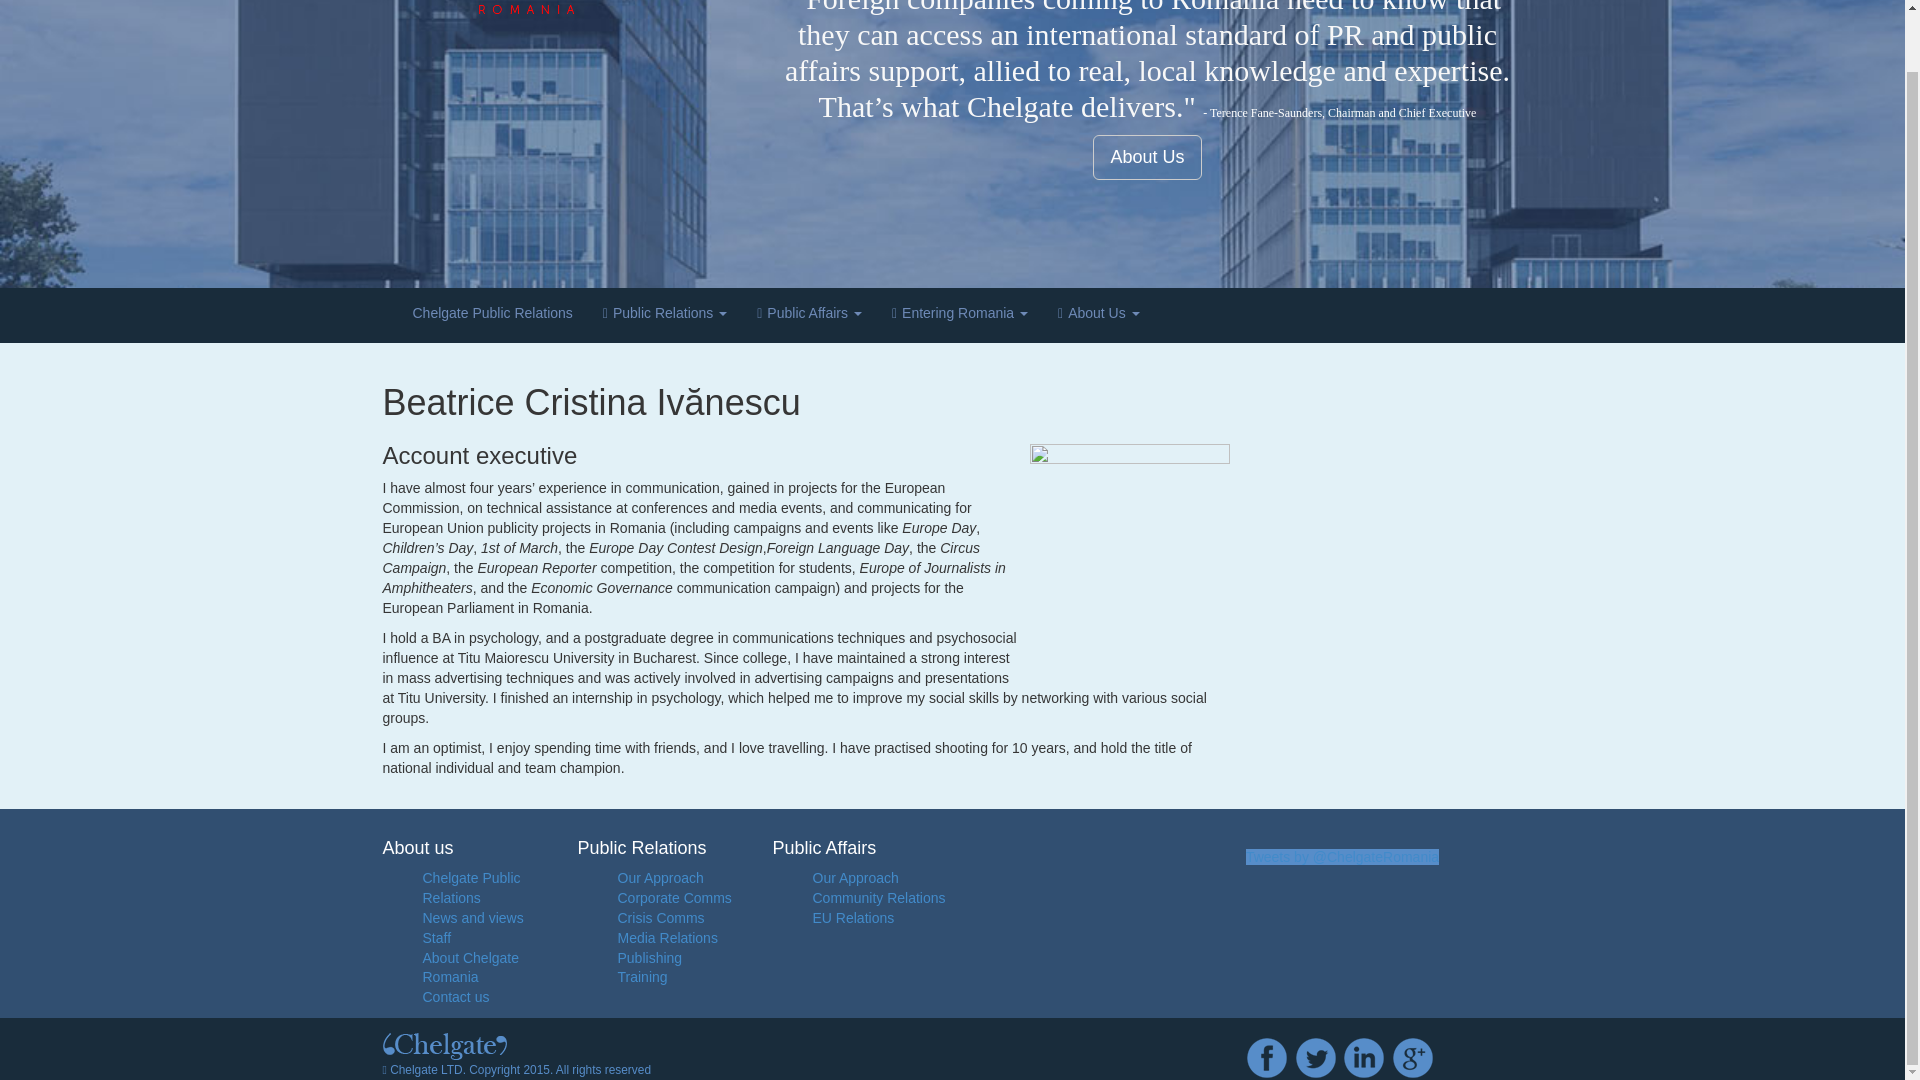  I want to click on Chelgate, so click(571, 7).